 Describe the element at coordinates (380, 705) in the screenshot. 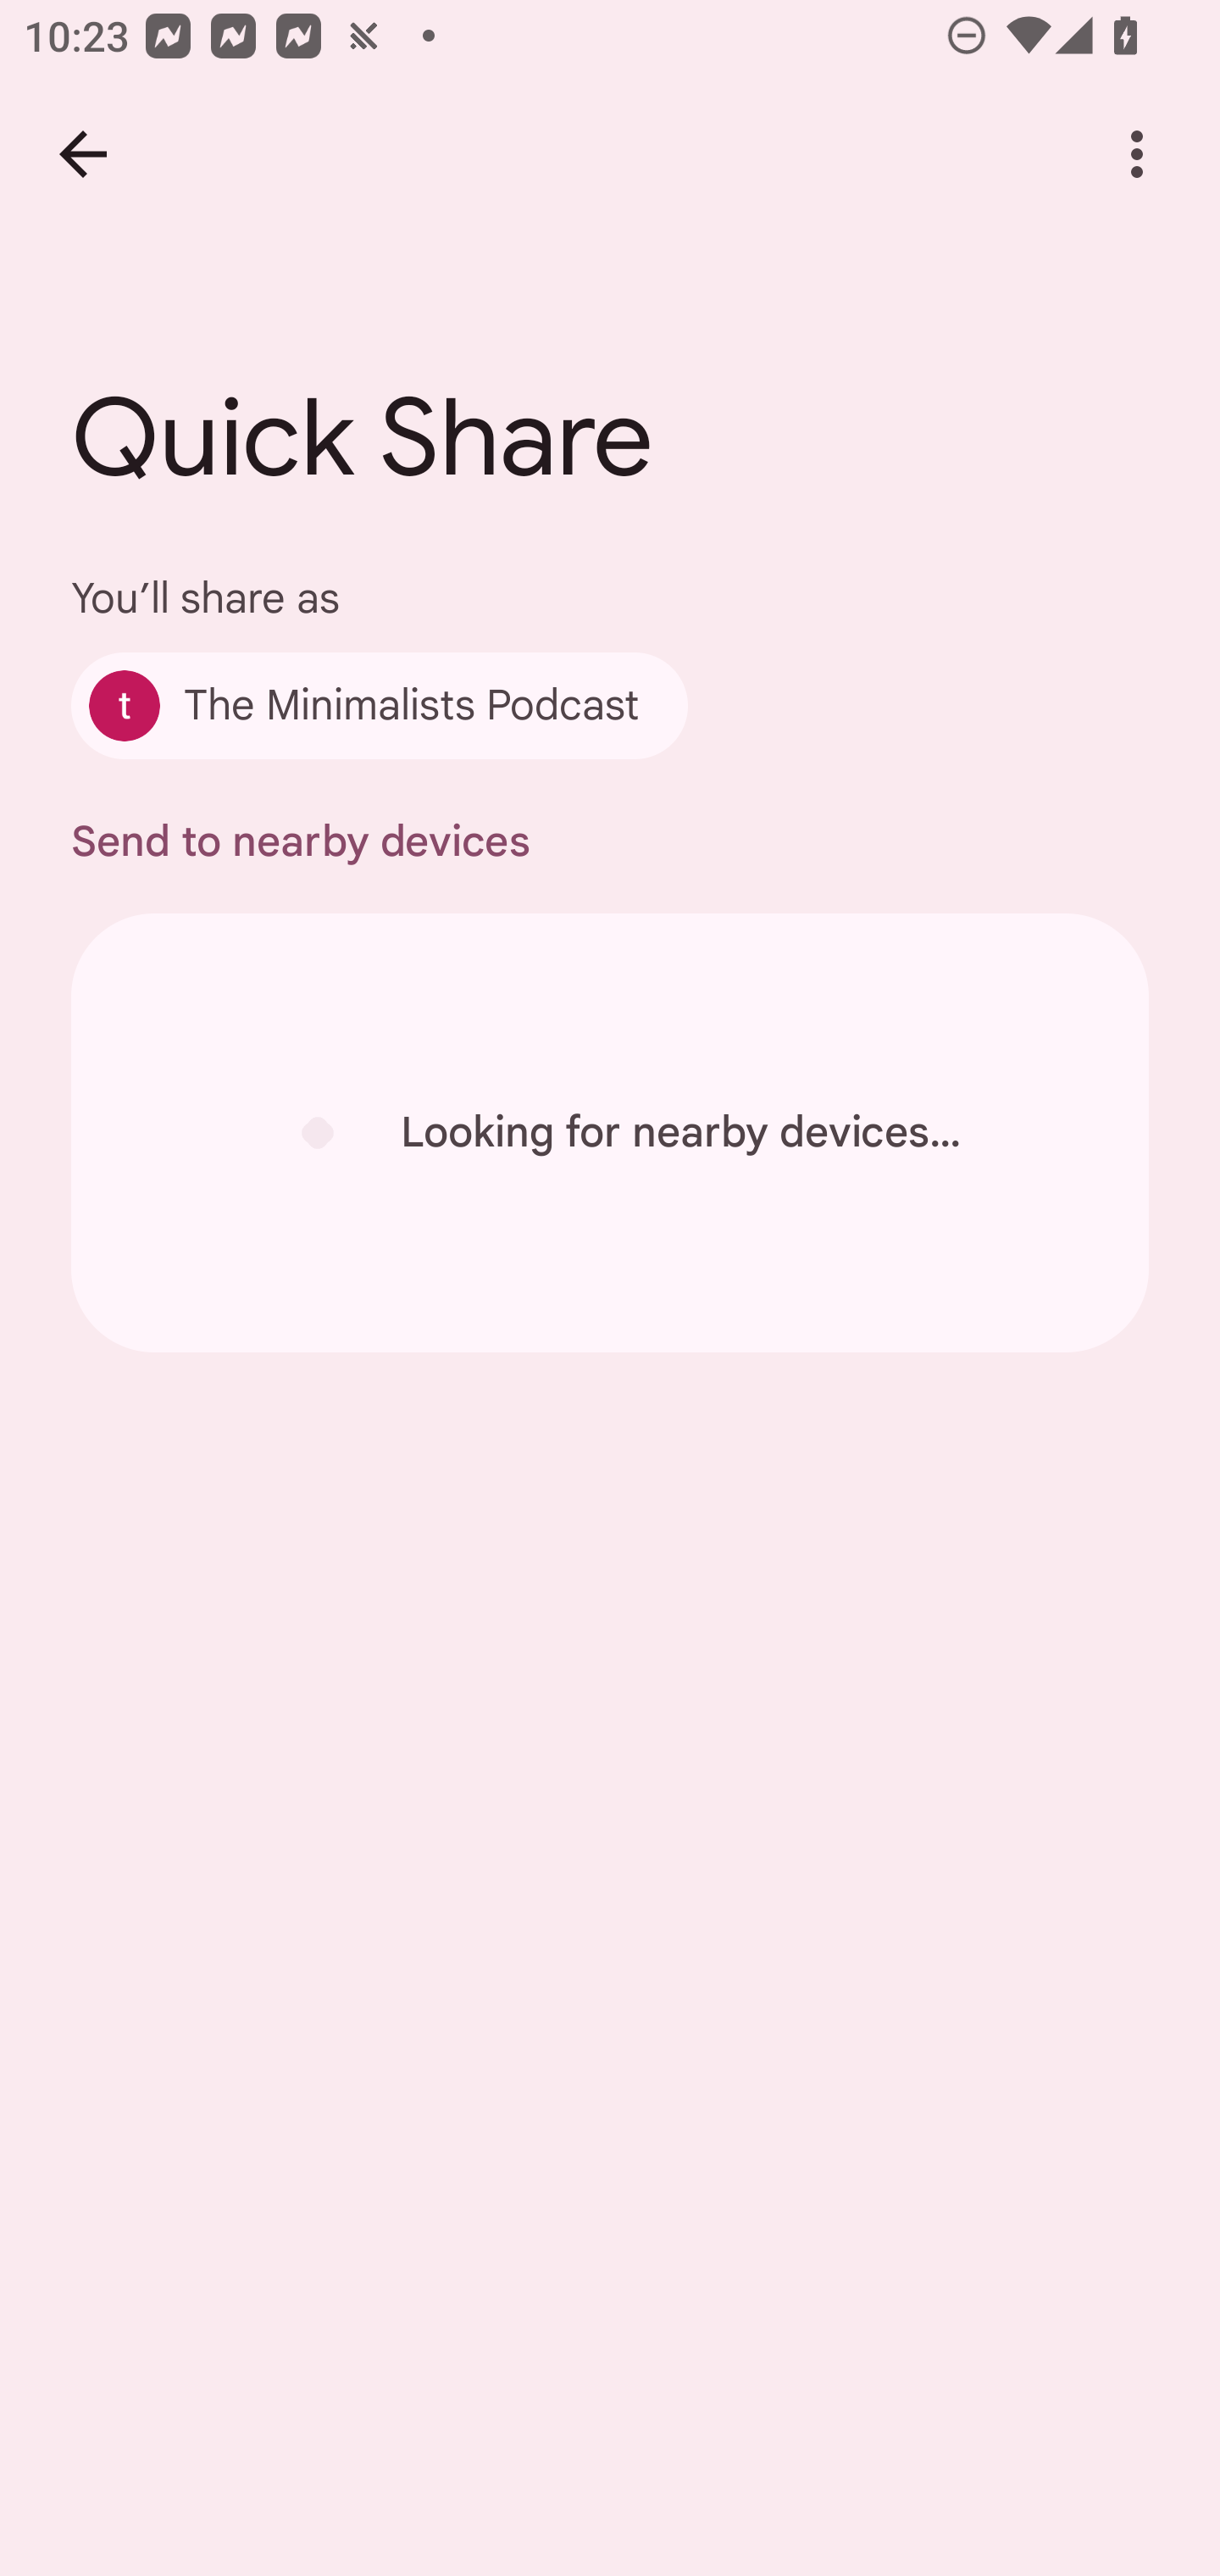

I see `The Minimalists Podcast` at that location.